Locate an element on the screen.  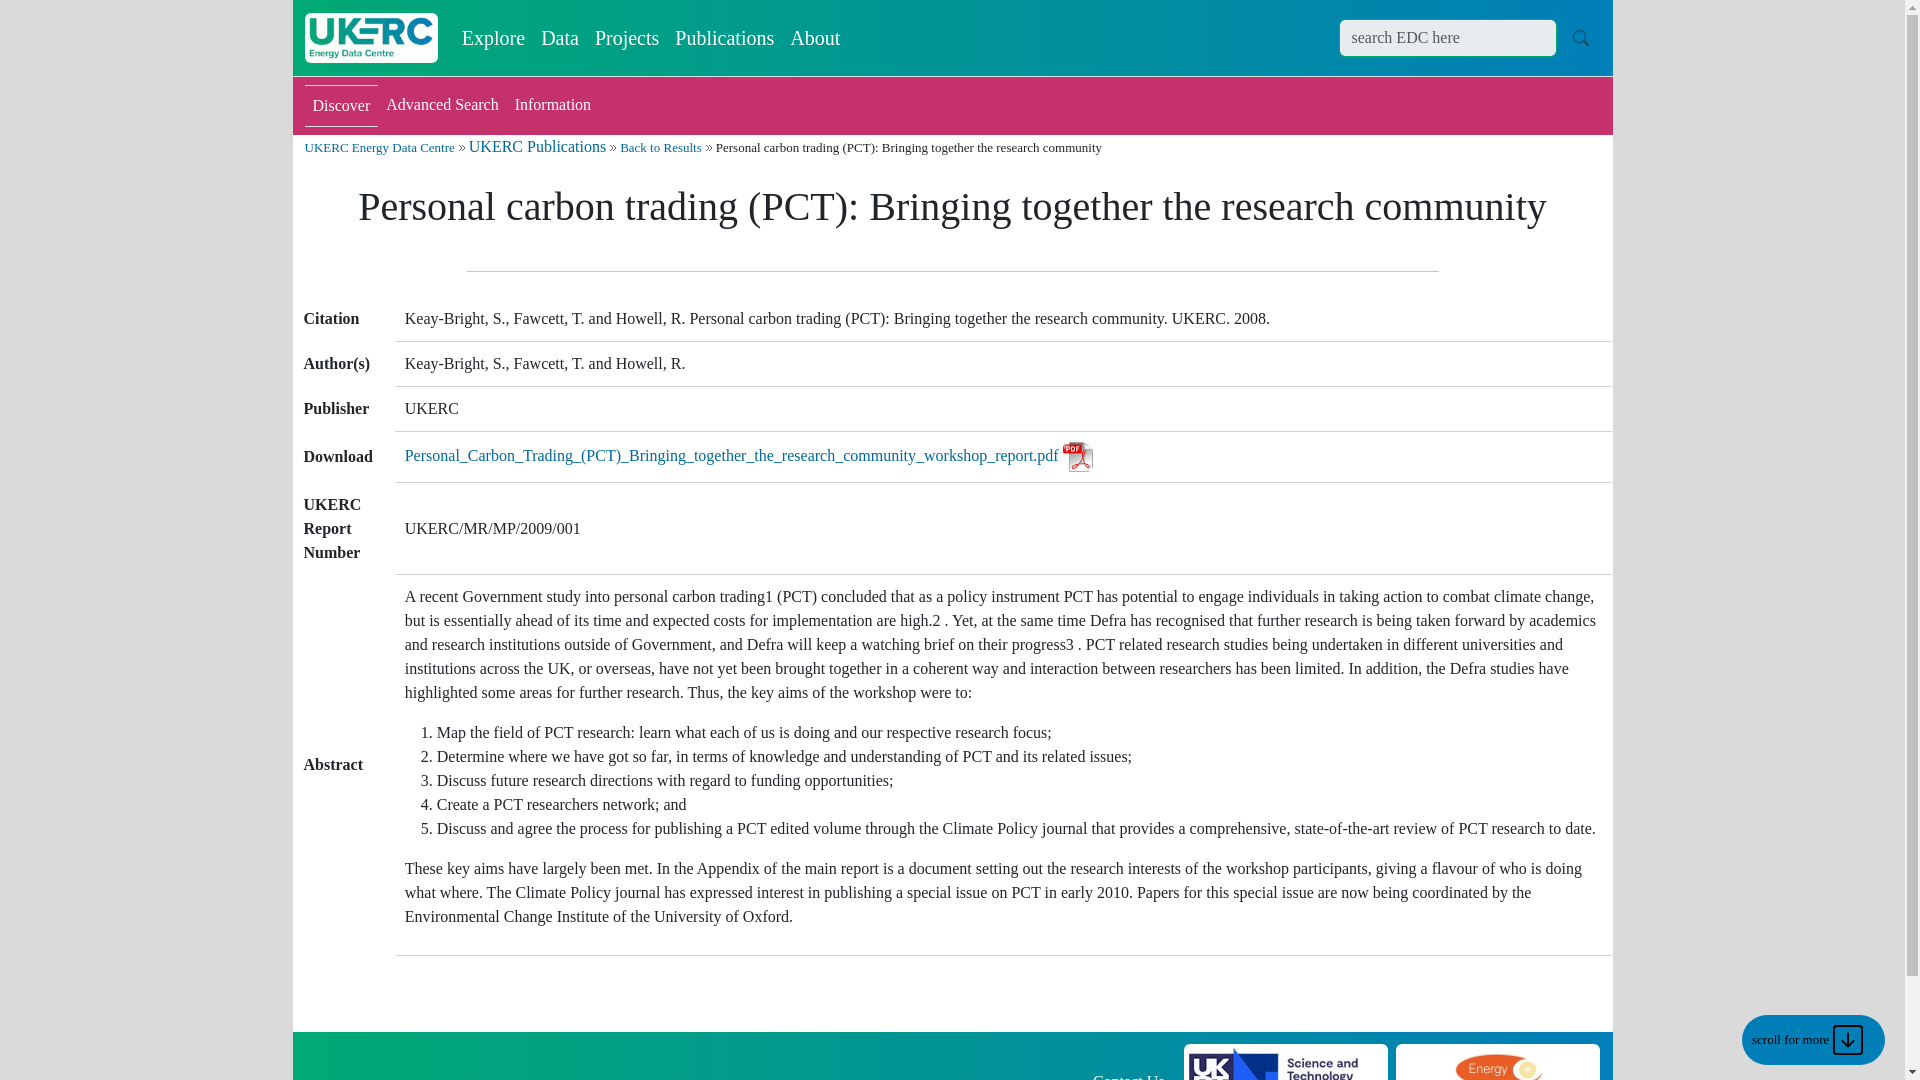
Contact Us is located at coordinates (1128, 1076).